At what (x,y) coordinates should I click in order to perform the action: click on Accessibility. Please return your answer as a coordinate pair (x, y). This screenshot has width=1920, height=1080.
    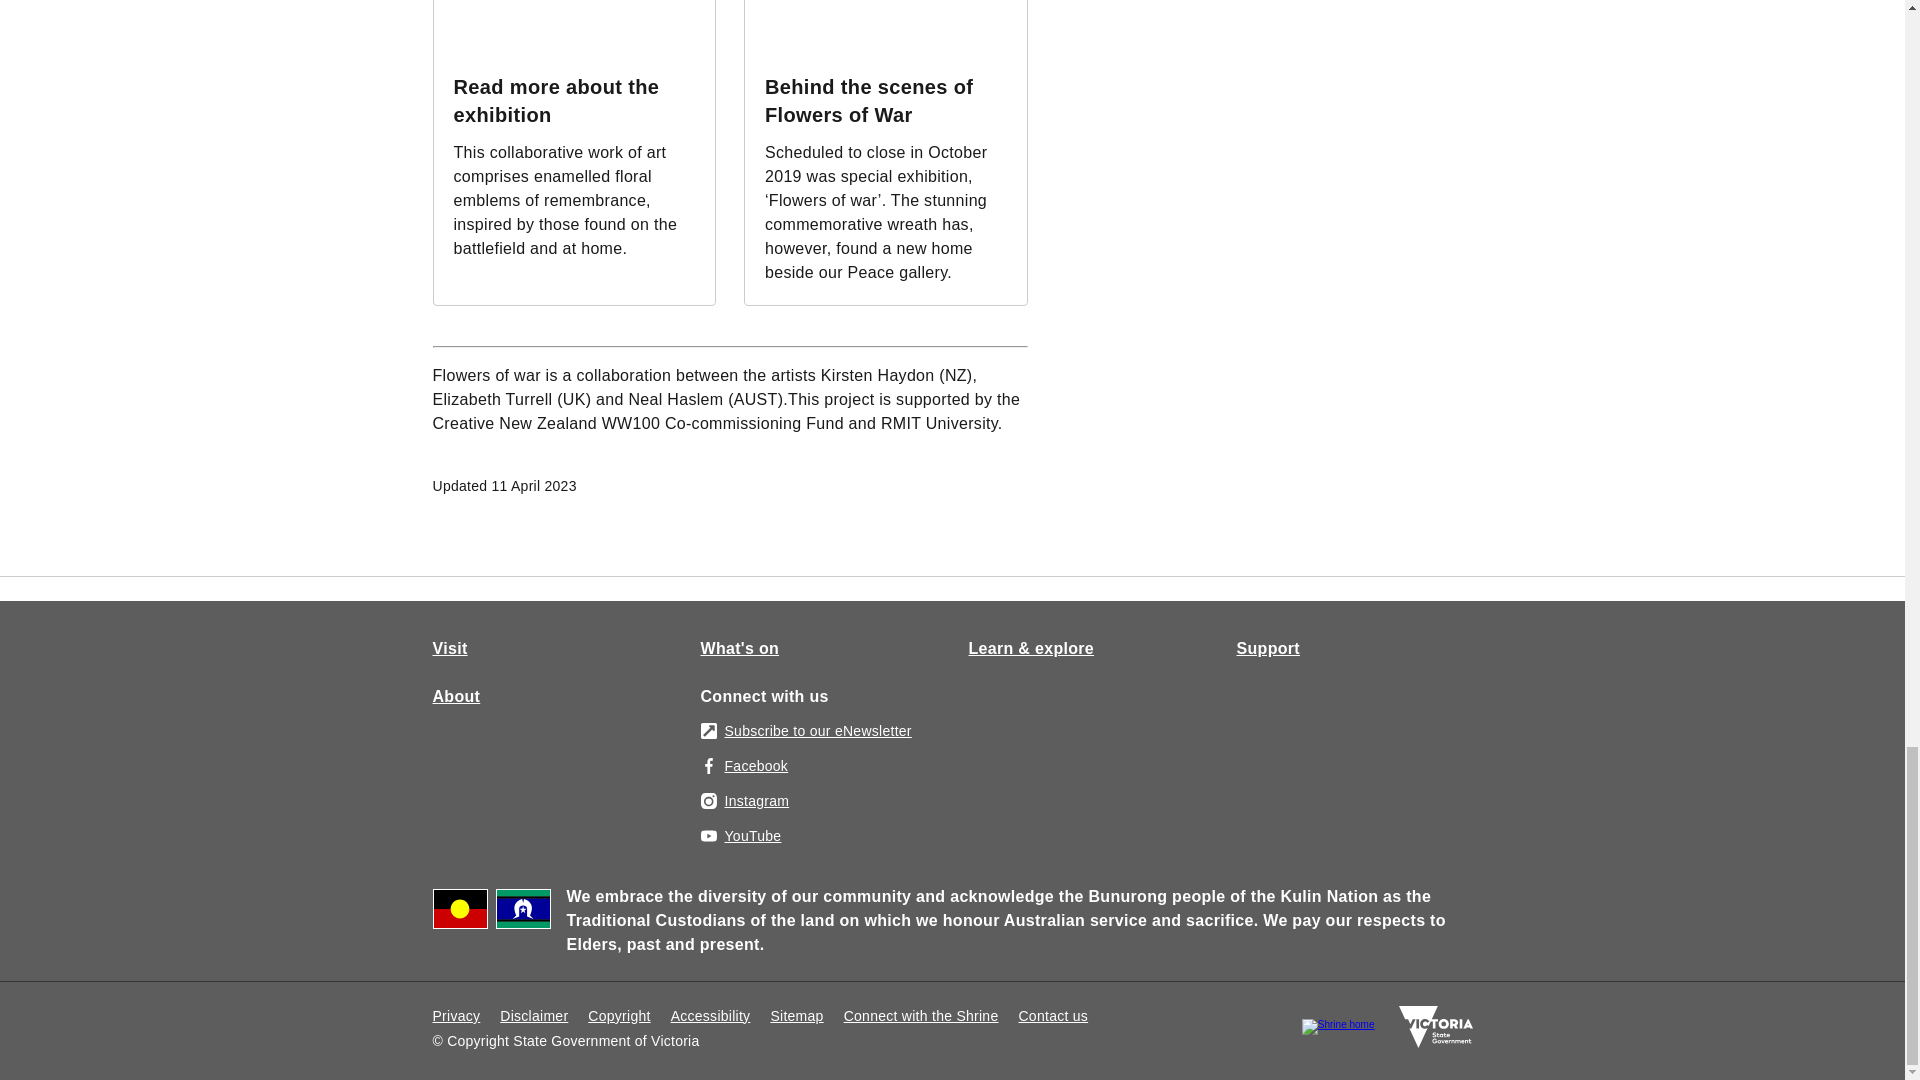
    Looking at the image, I should click on (710, 1015).